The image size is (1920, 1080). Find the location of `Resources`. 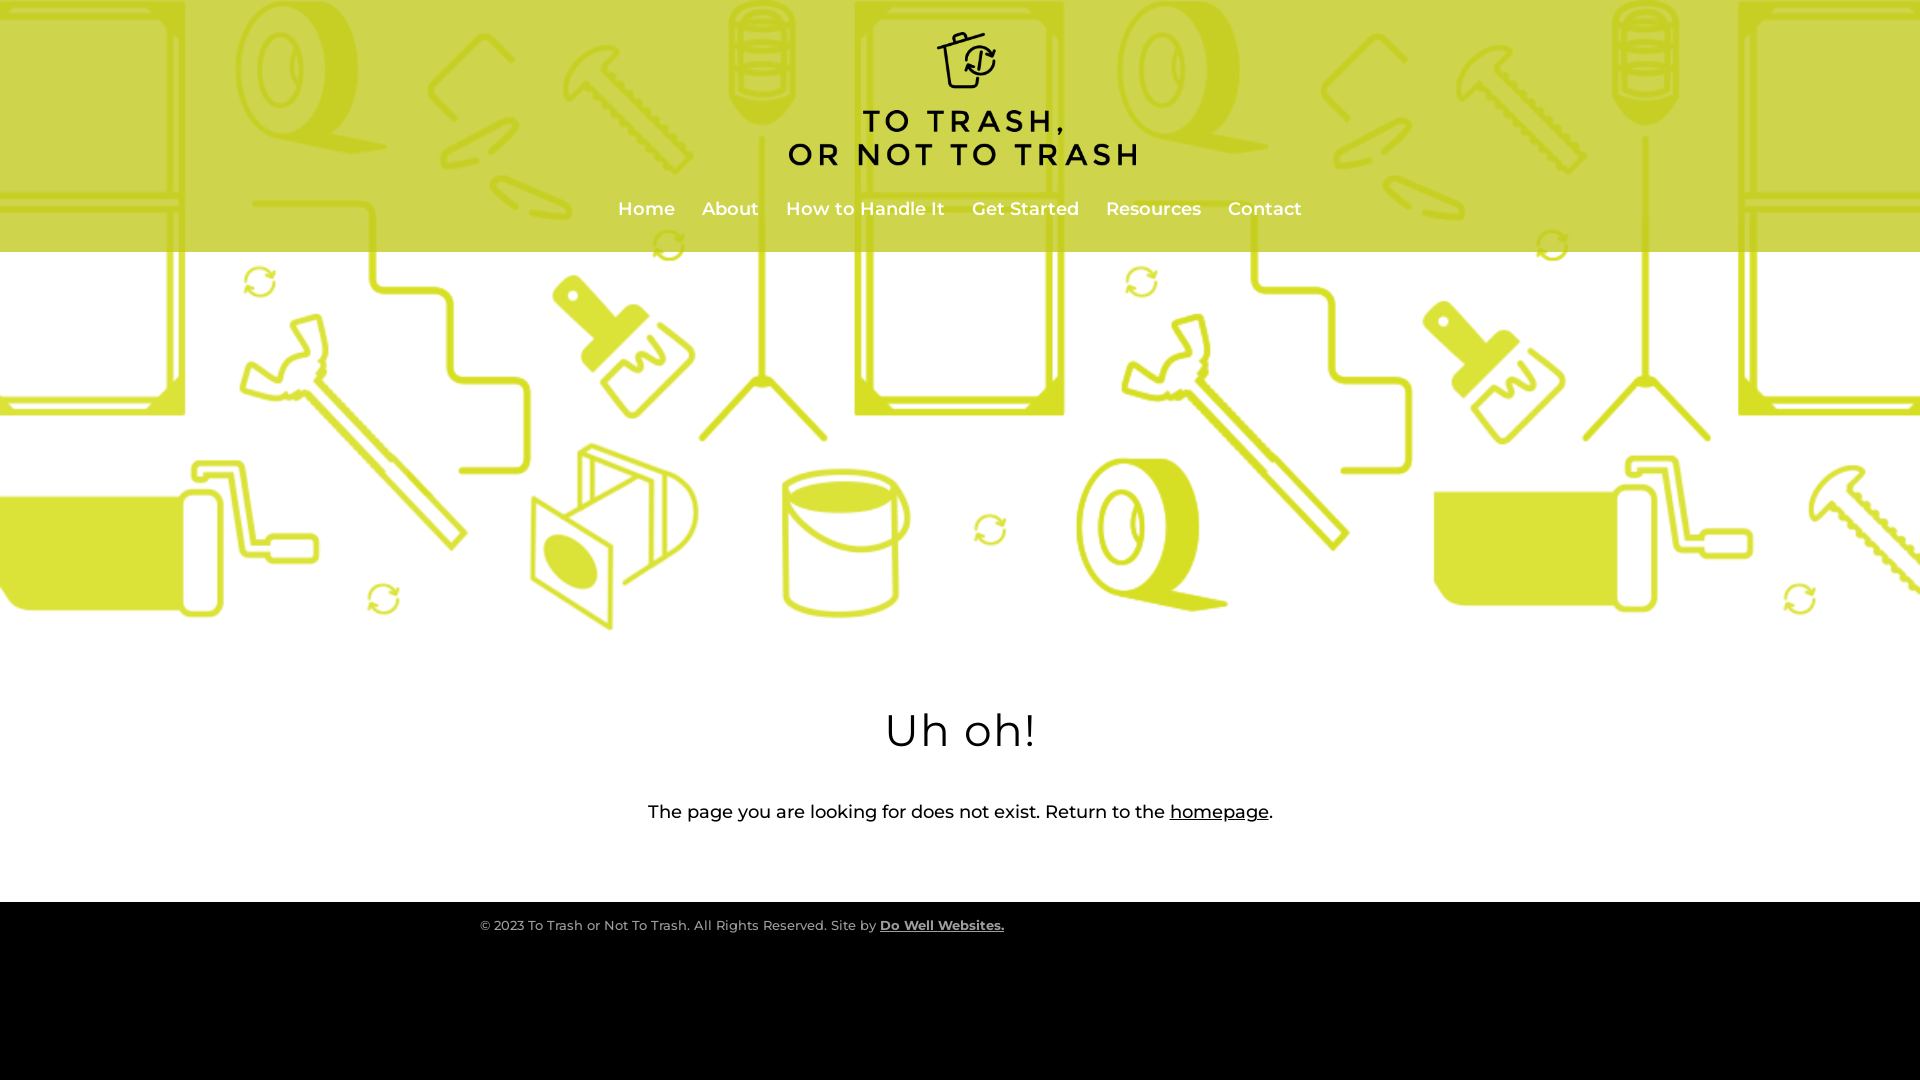

Resources is located at coordinates (1154, 227).